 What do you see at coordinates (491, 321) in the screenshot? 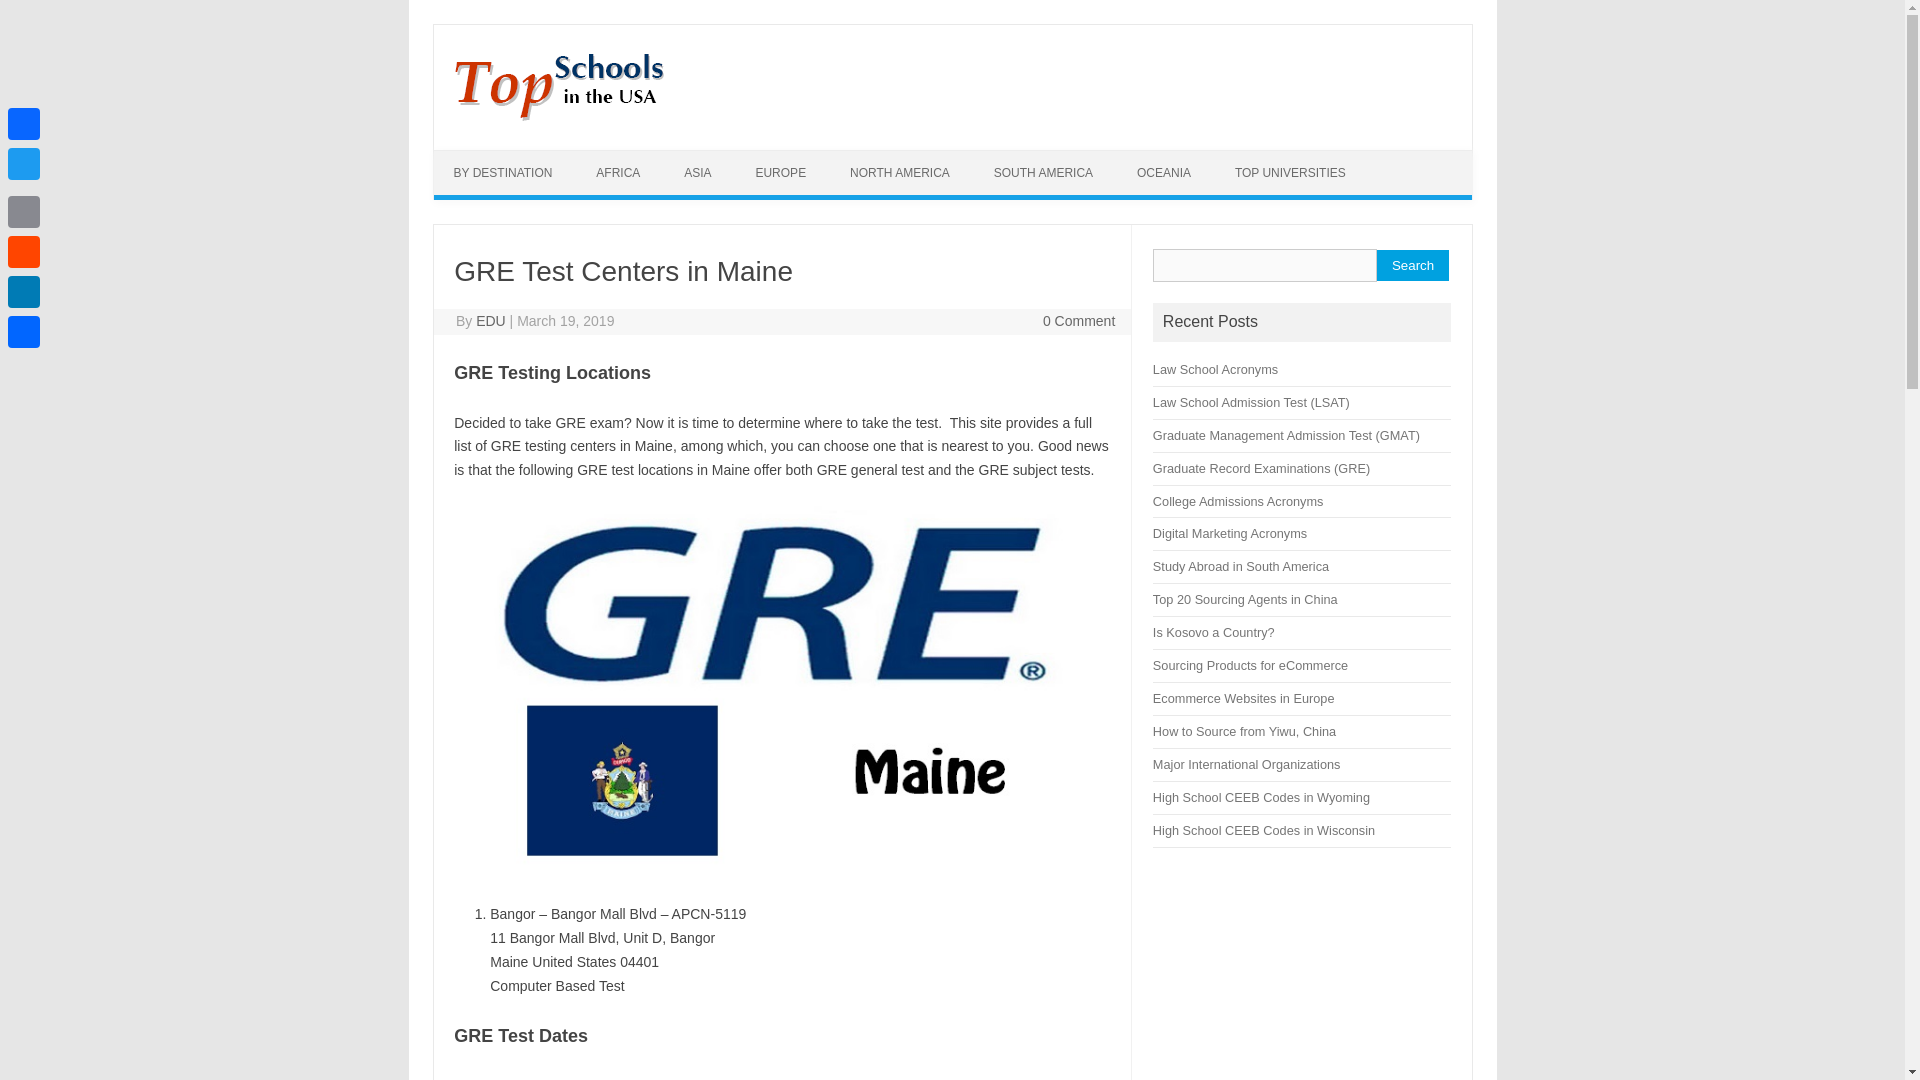
I see `Posts by EDU` at bounding box center [491, 321].